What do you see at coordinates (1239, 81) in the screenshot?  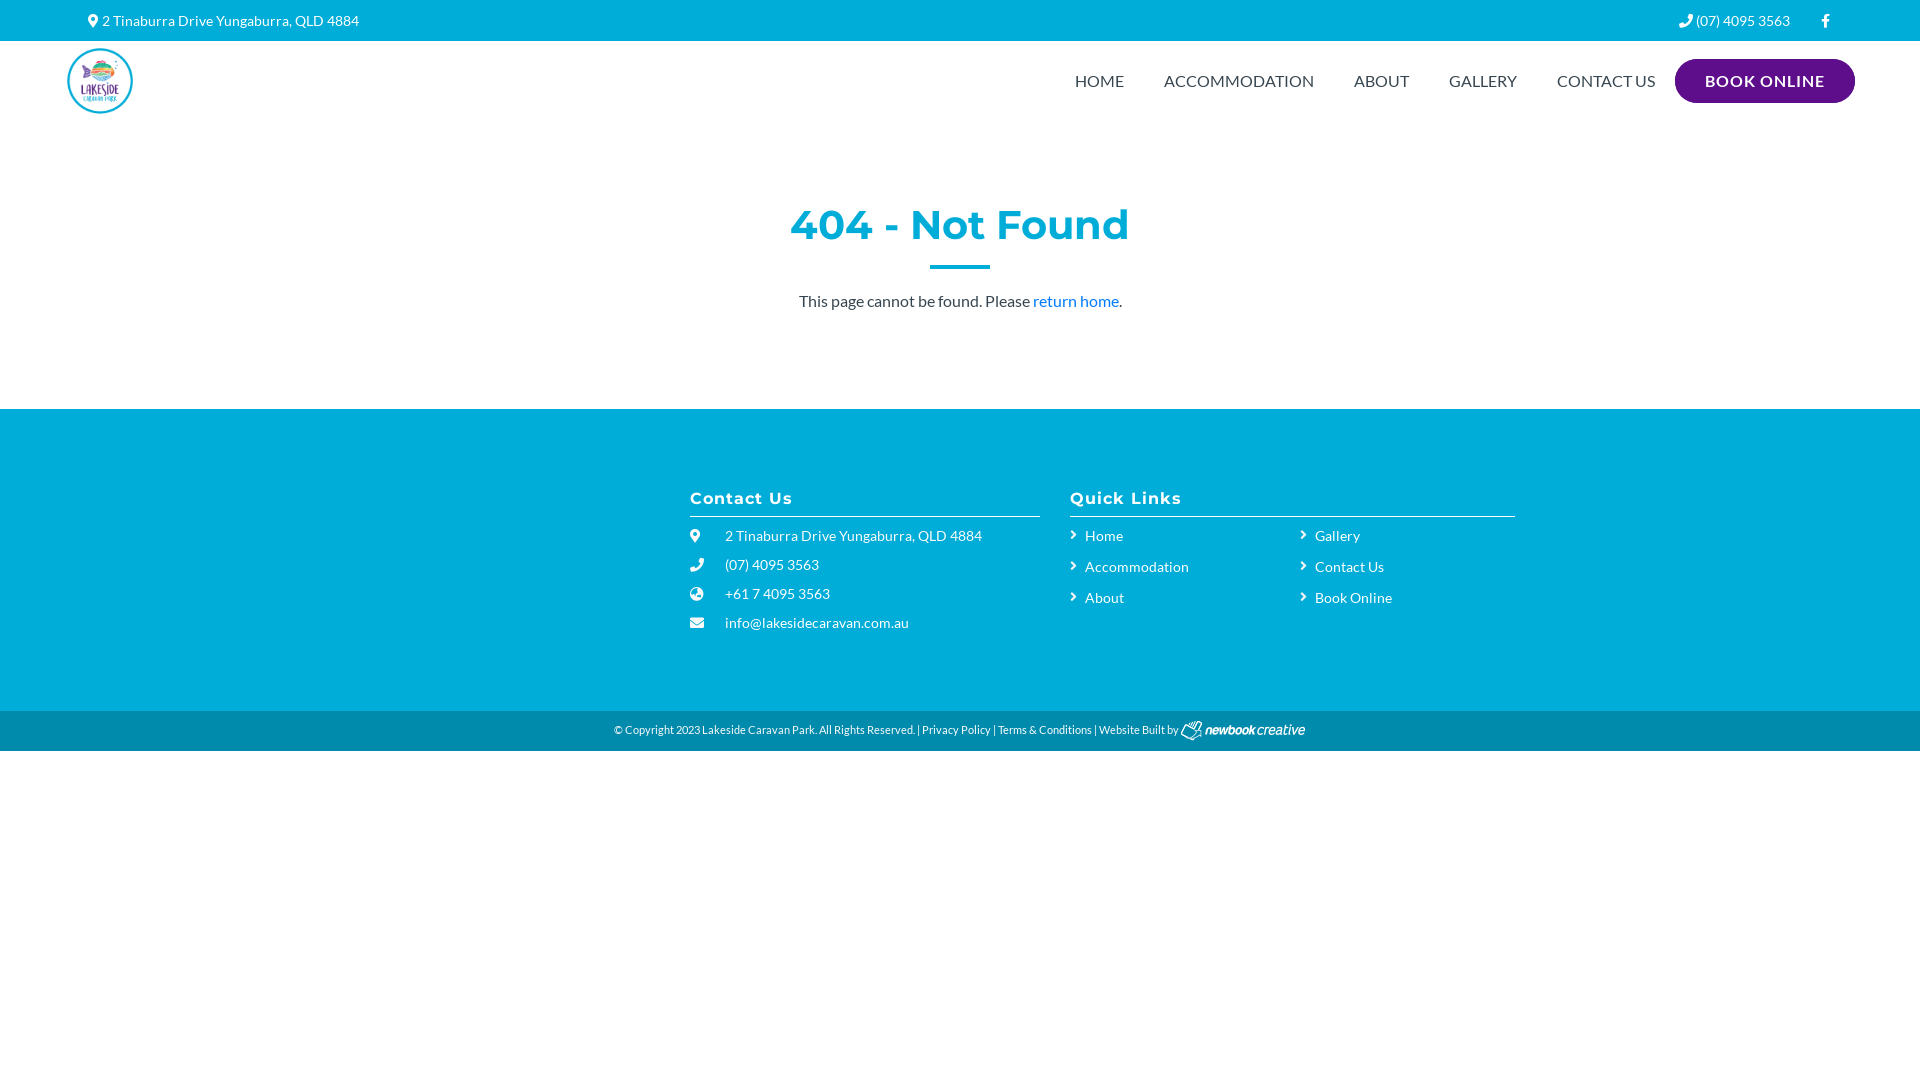 I see `ACCOMMODATION` at bounding box center [1239, 81].